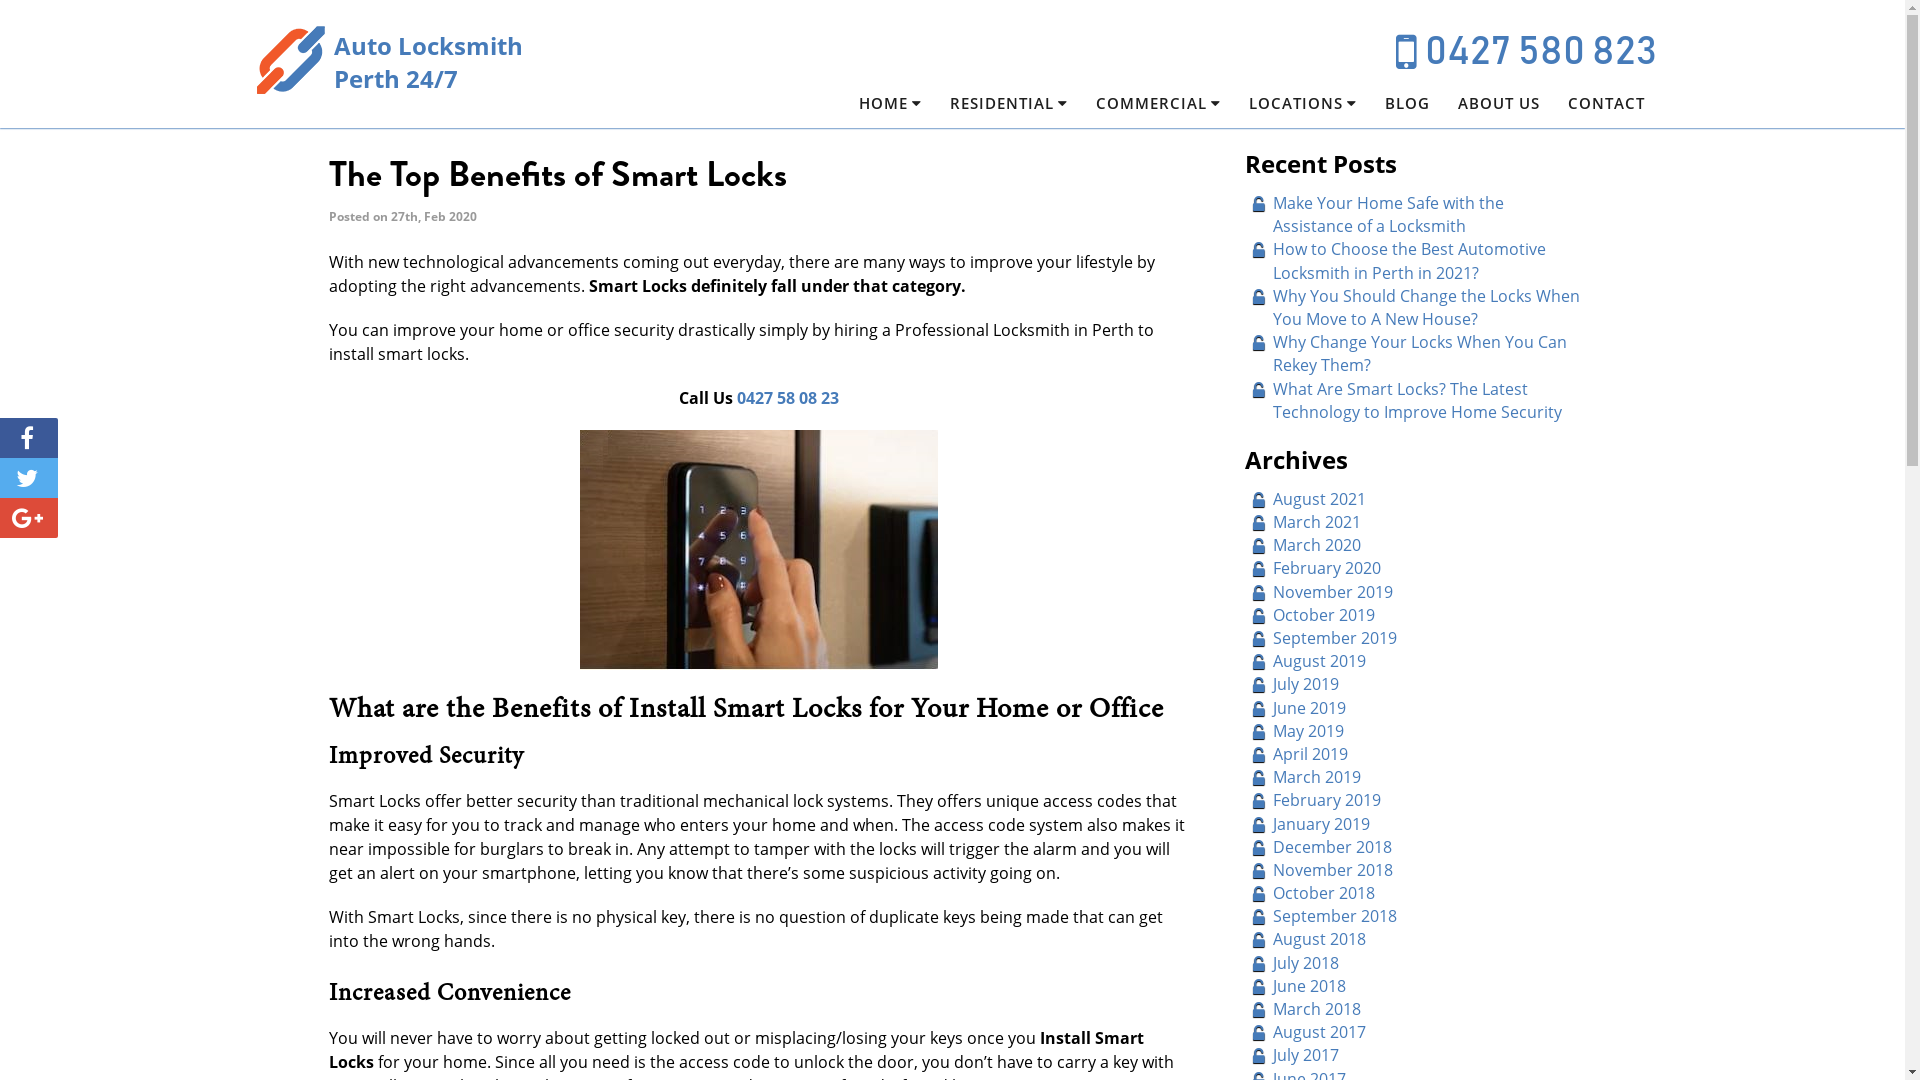  Describe the element at coordinates (1305, 684) in the screenshot. I see `July 2019` at that location.